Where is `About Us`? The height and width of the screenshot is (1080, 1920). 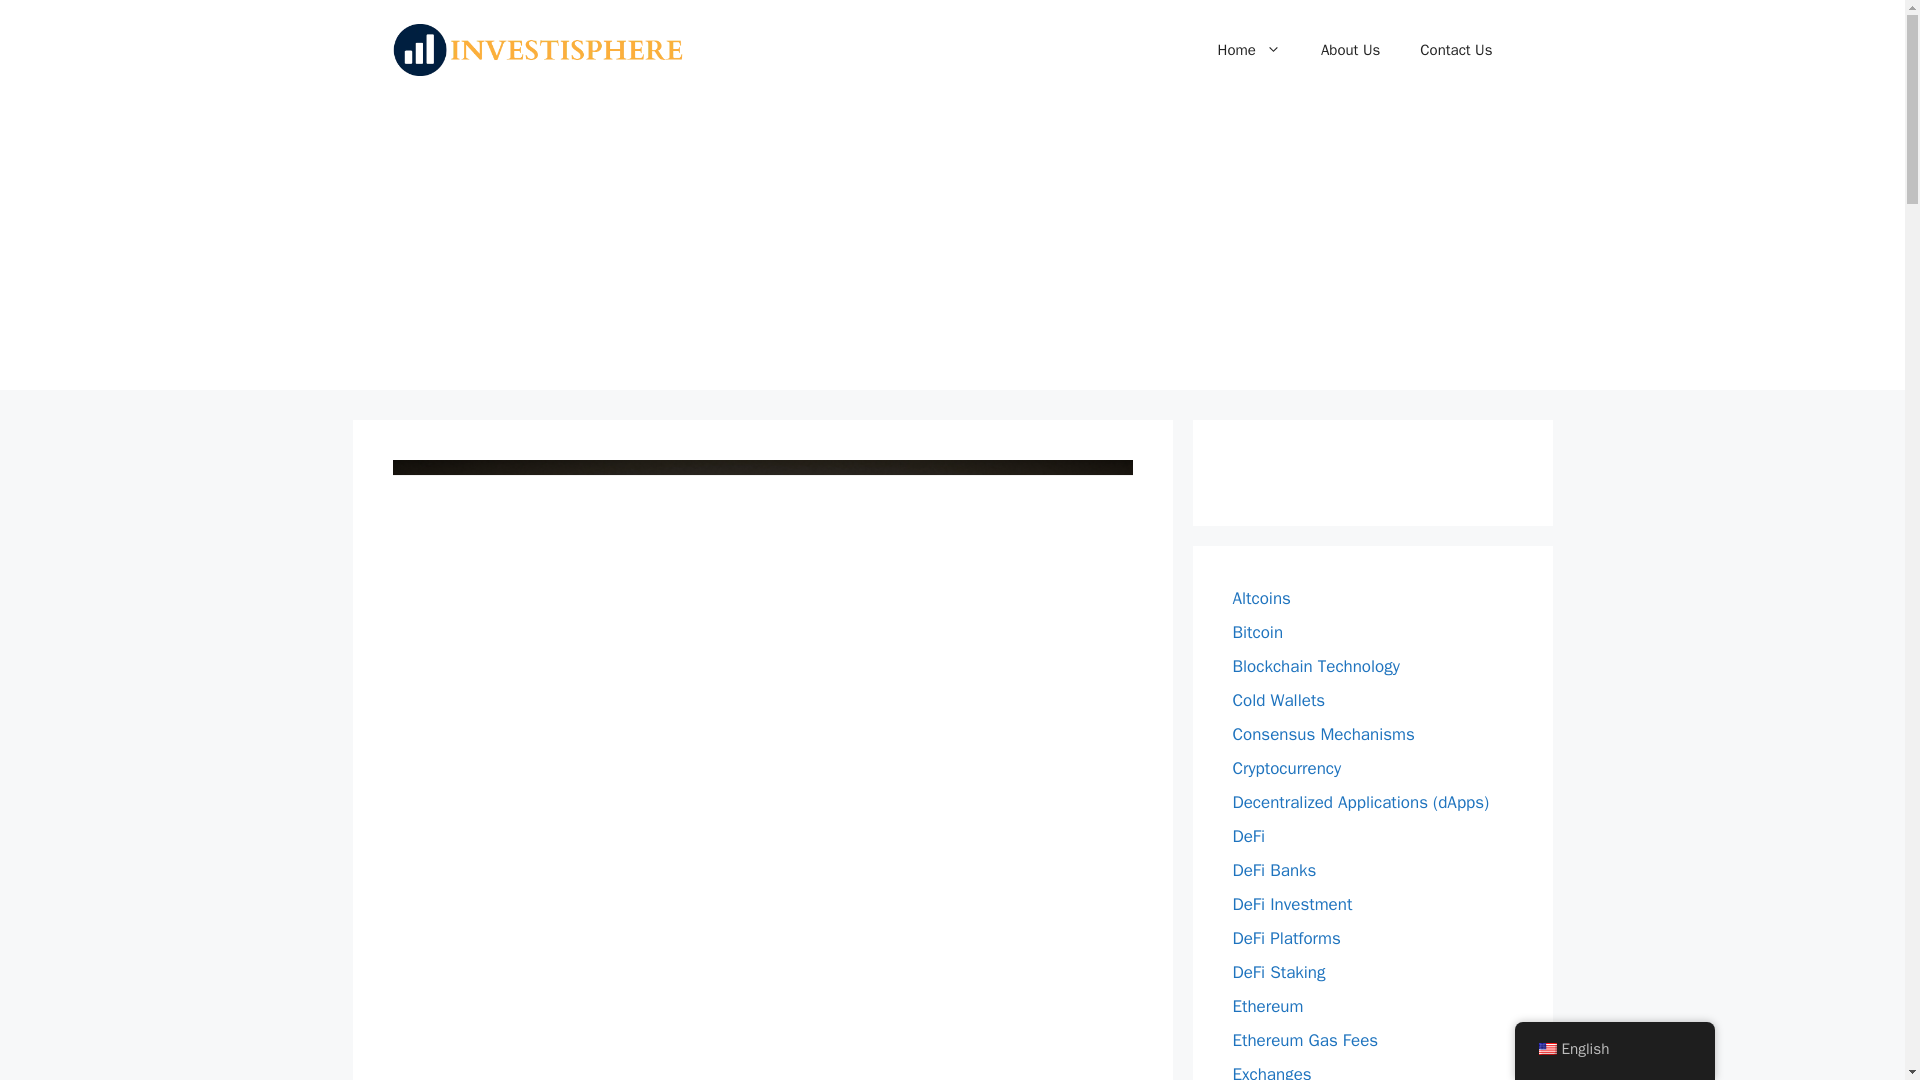
About Us is located at coordinates (1350, 50).